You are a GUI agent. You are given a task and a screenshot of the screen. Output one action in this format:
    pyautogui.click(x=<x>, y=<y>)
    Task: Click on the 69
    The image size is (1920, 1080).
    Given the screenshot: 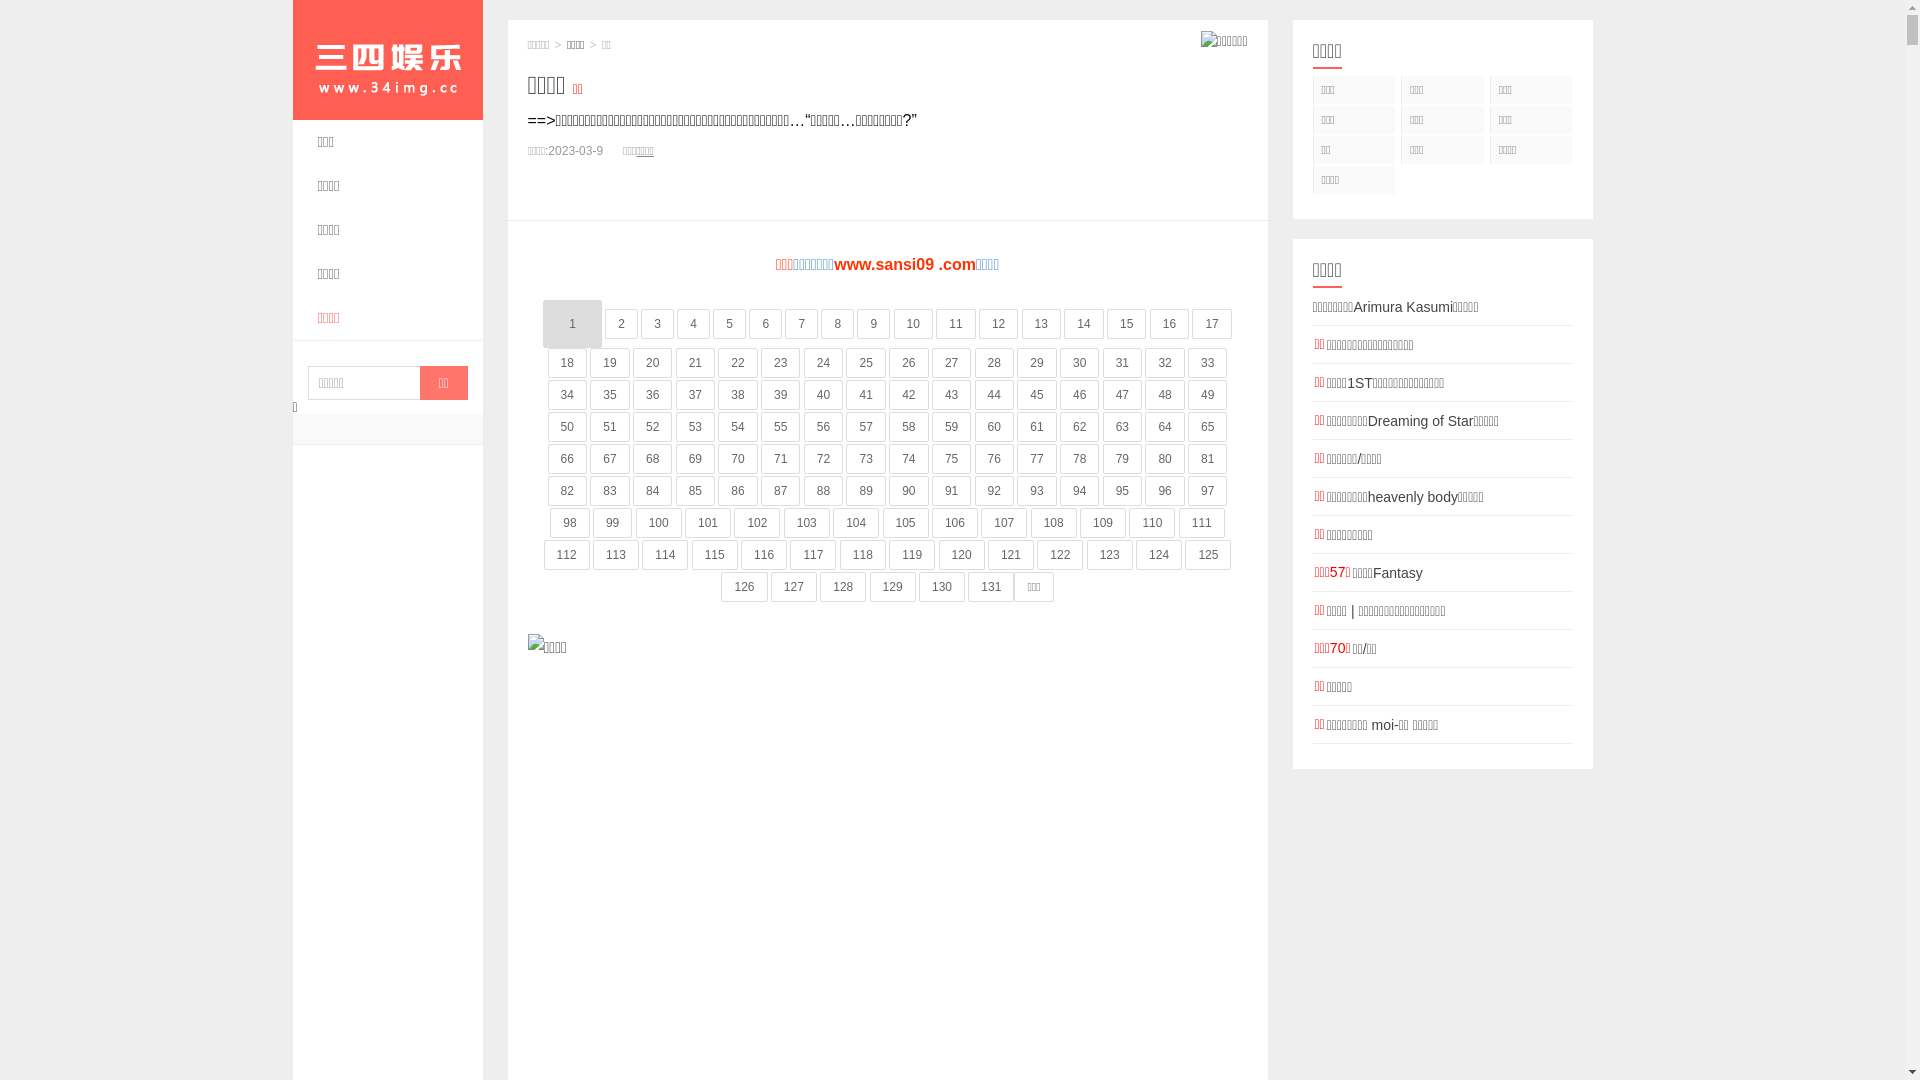 What is the action you would take?
    pyautogui.click(x=696, y=459)
    